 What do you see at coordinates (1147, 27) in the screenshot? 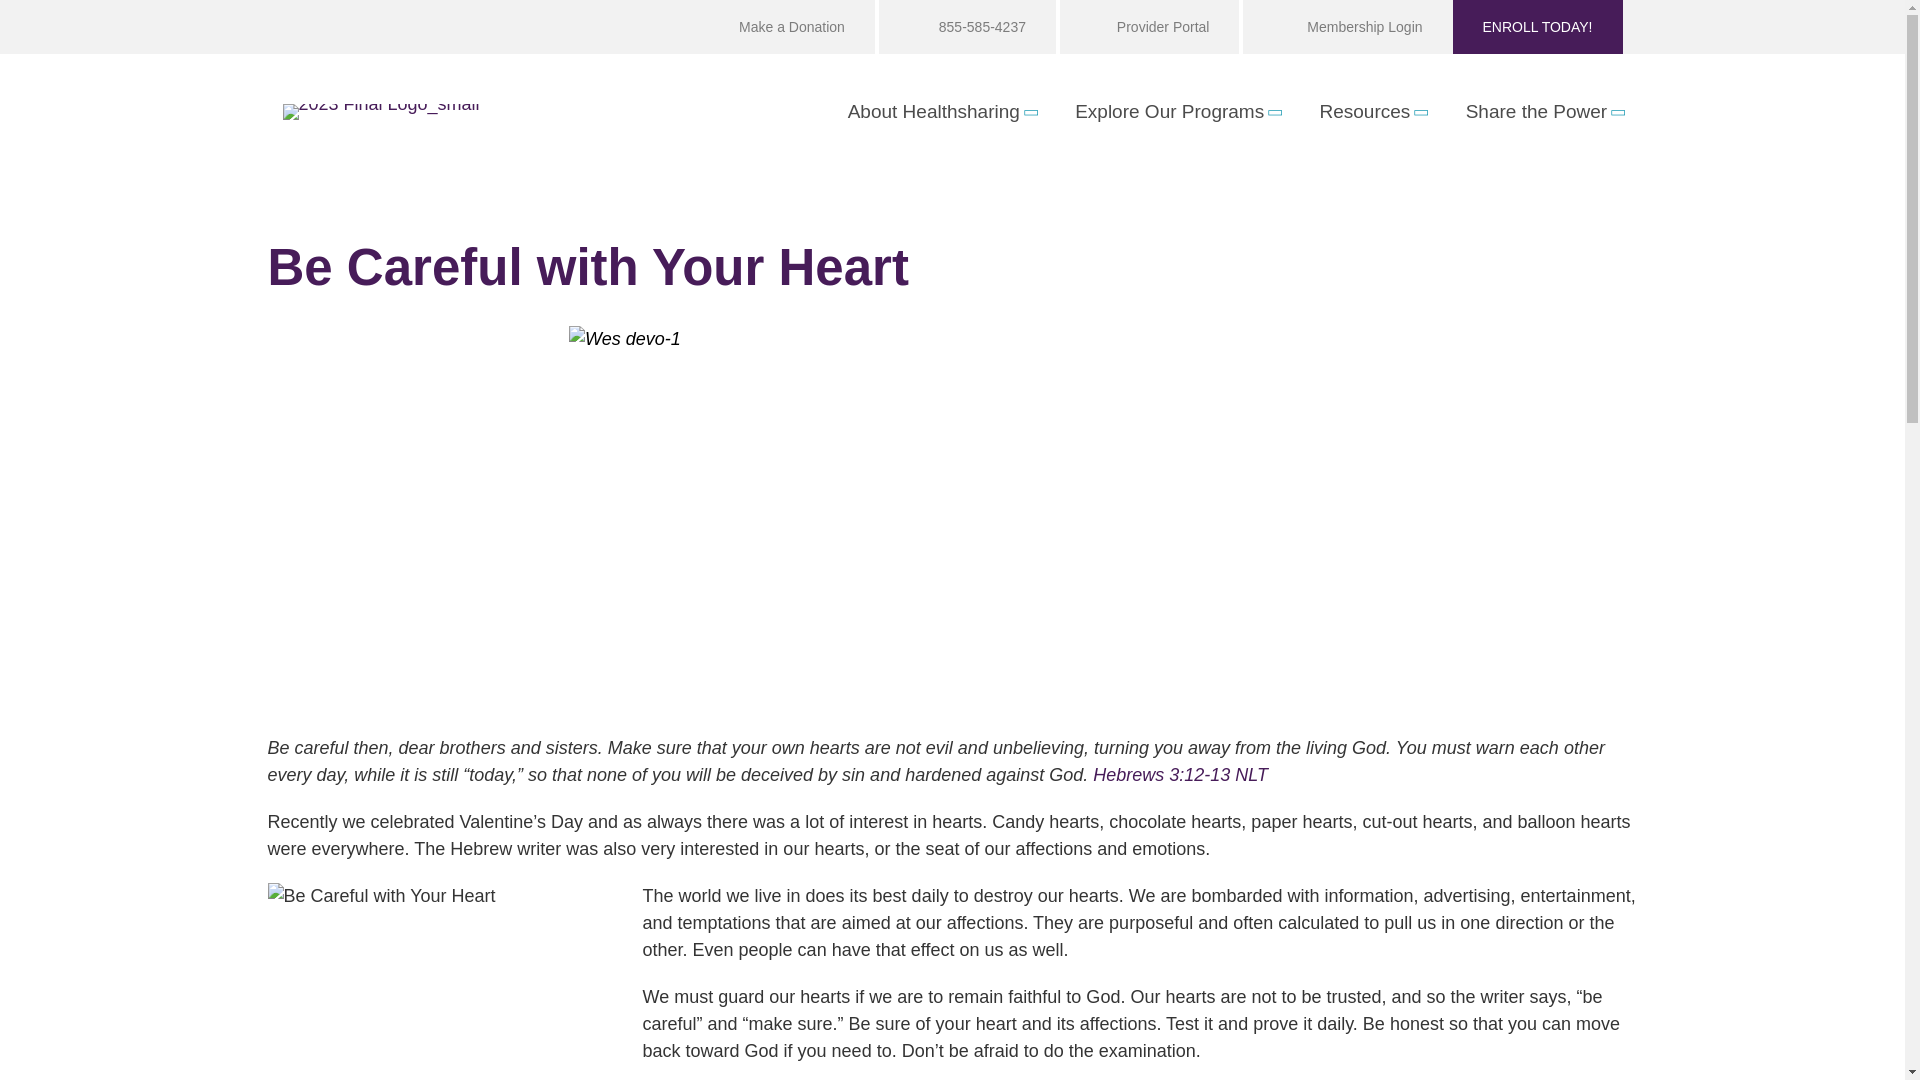
I see `Provider Portal` at bounding box center [1147, 27].